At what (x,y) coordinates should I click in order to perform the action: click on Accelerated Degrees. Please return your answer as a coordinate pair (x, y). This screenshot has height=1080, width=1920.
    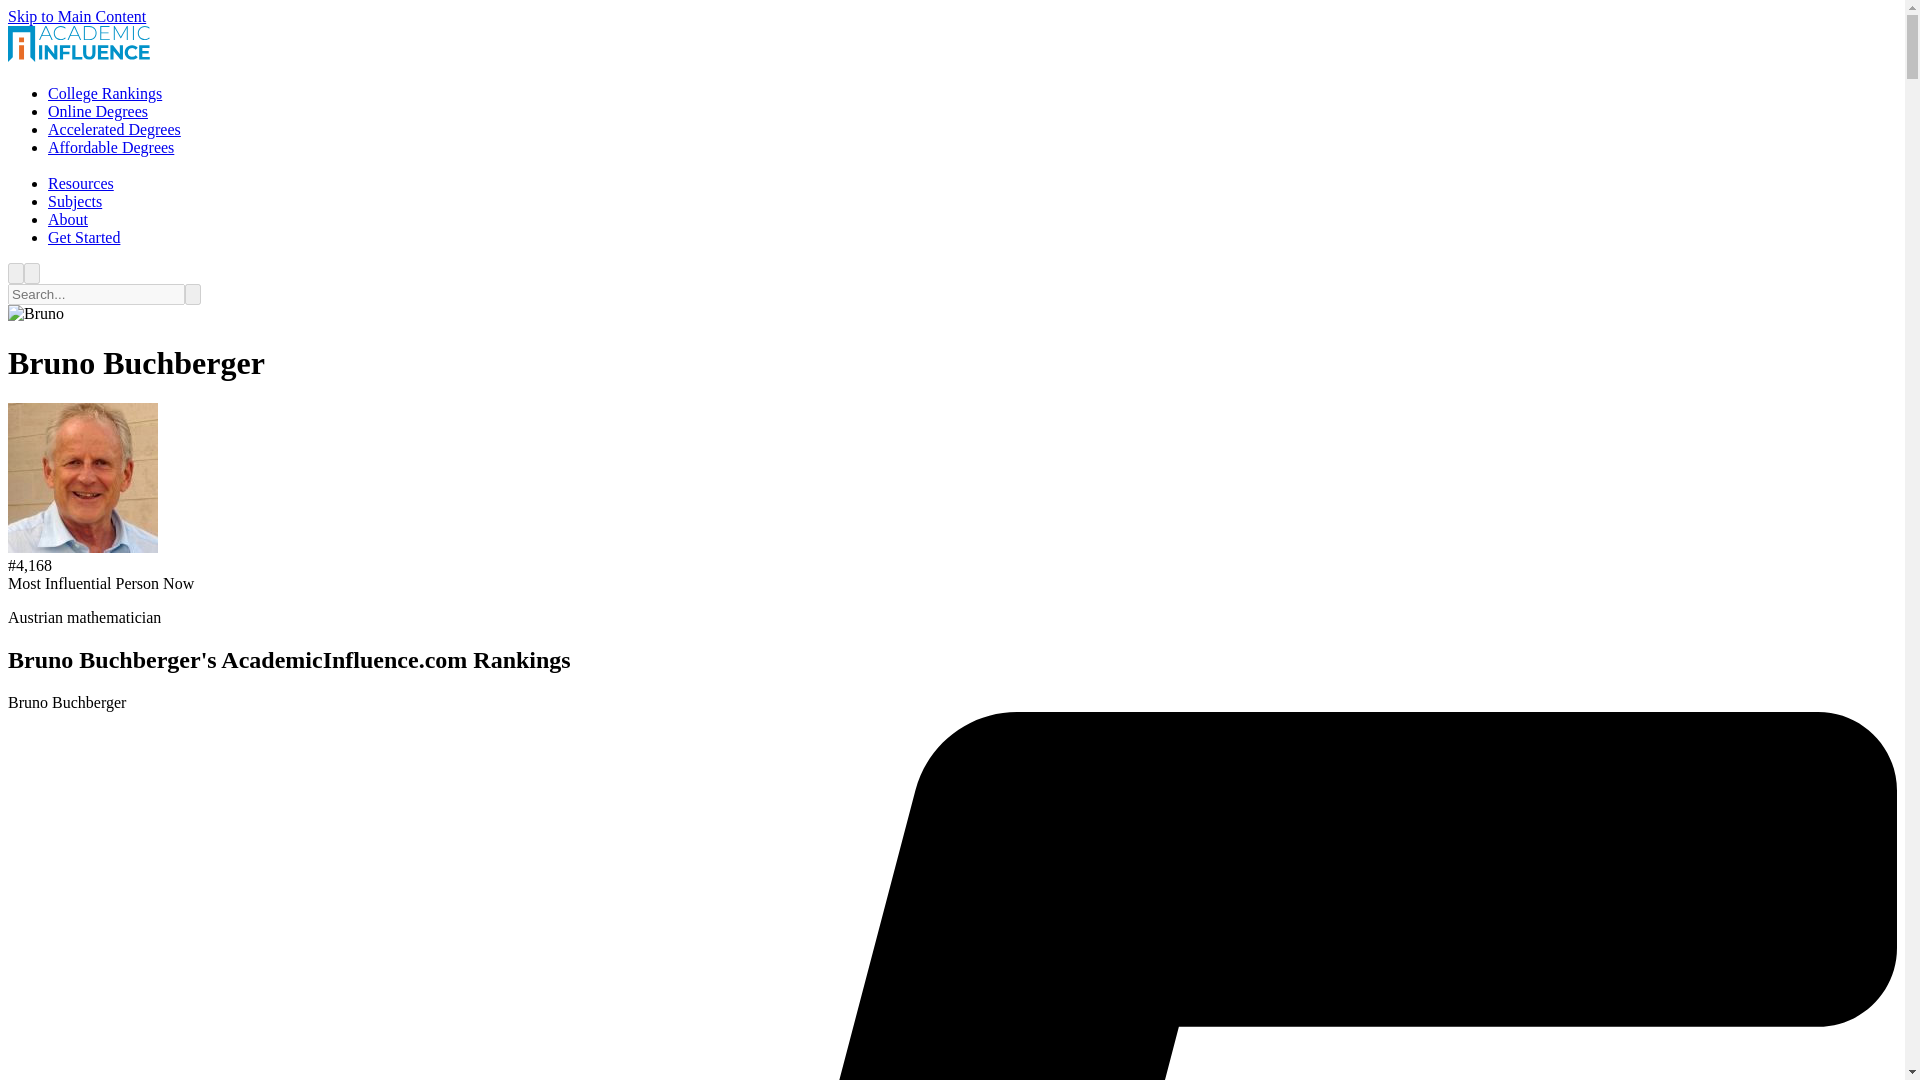
    Looking at the image, I should click on (114, 129).